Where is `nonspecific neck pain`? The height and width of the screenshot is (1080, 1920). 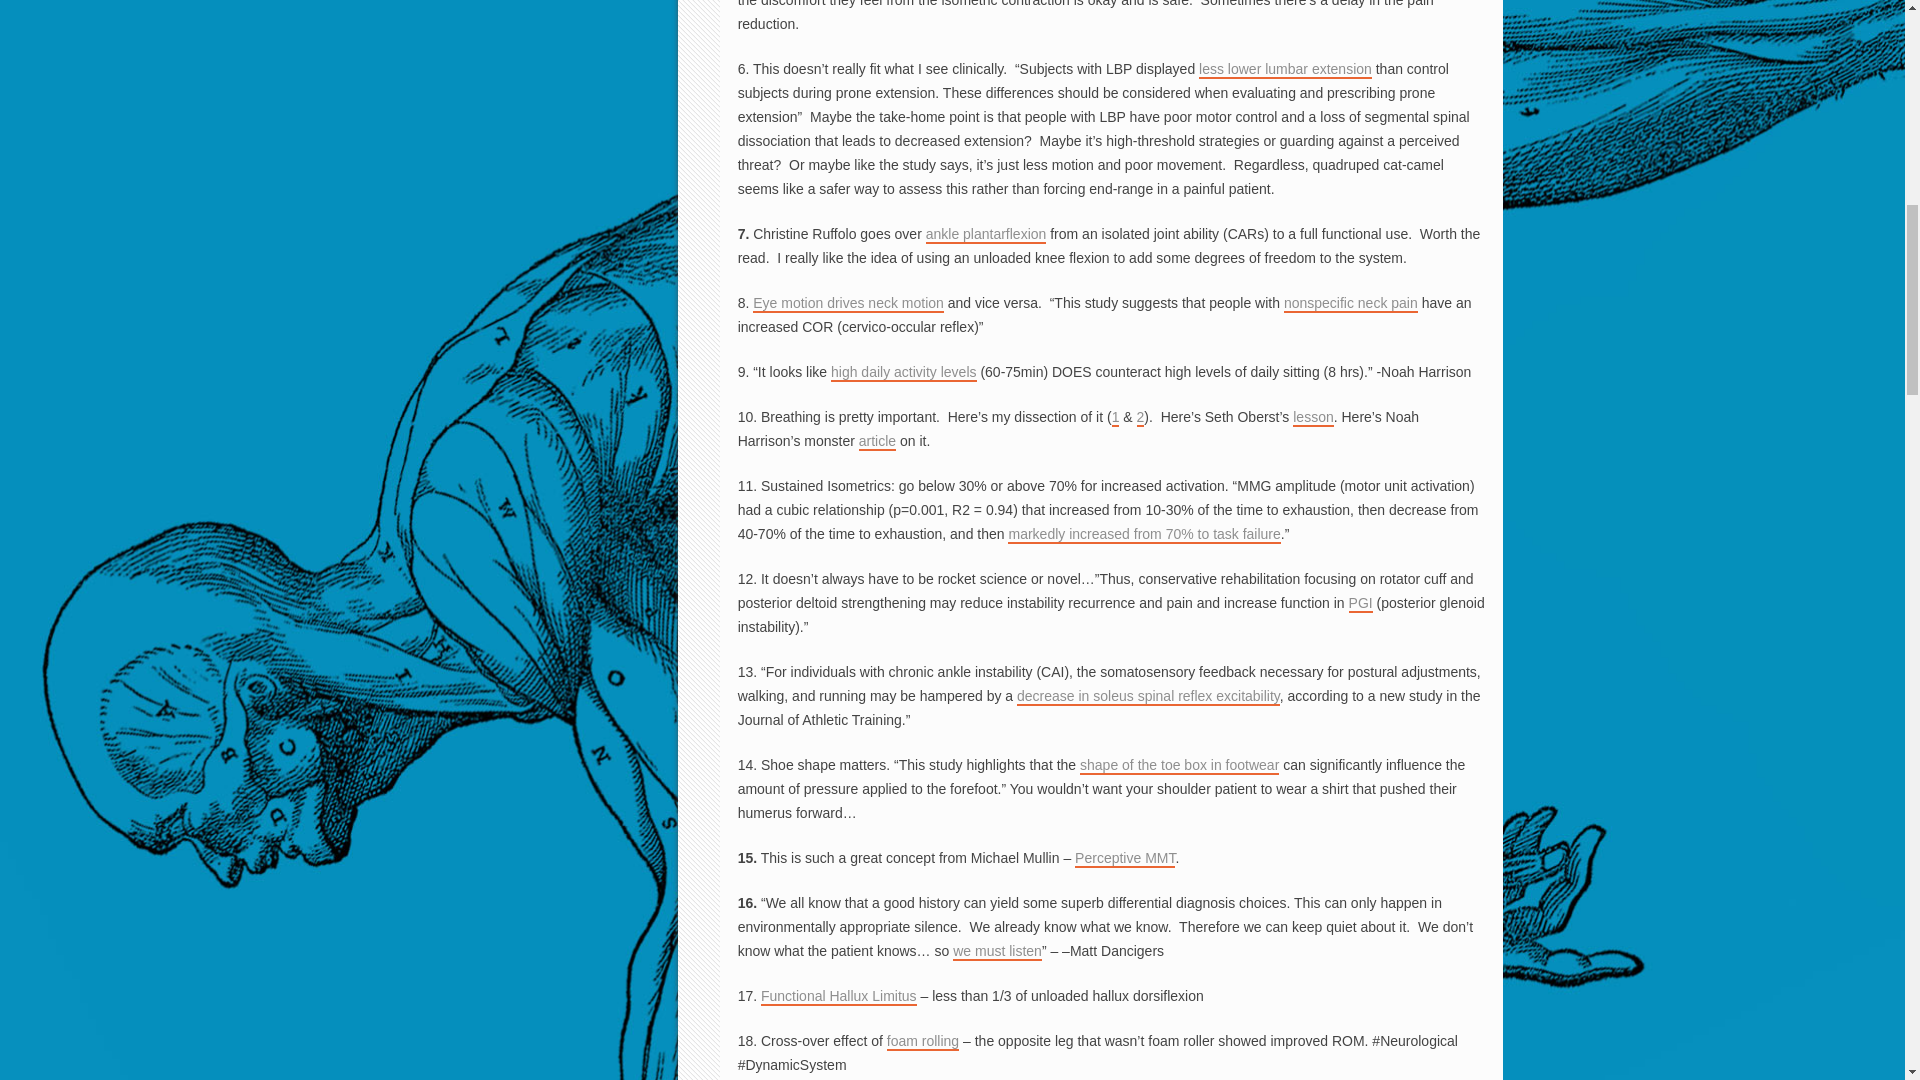 nonspecific neck pain is located at coordinates (1351, 304).